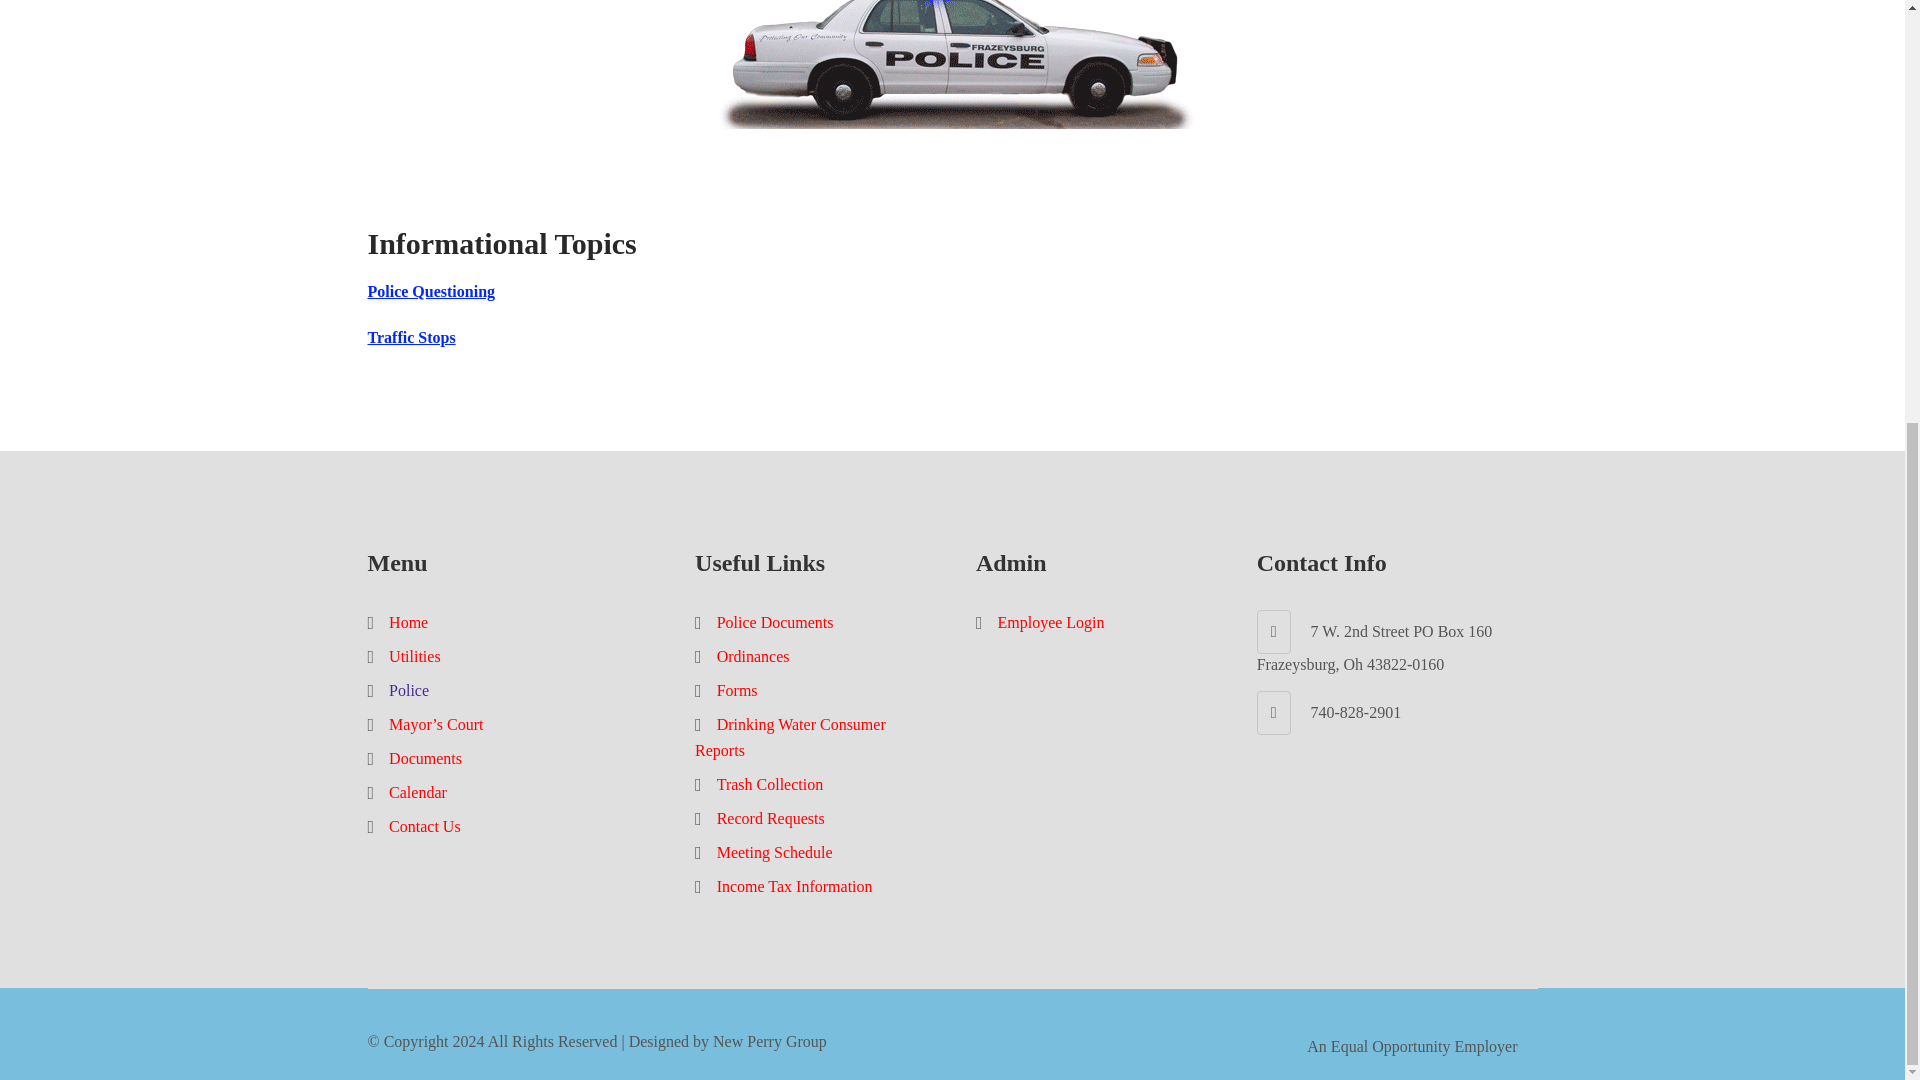 This screenshot has width=1920, height=1080. Describe the element at coordinates (426, 758) in the screenshot. I see `Documents` at that location.